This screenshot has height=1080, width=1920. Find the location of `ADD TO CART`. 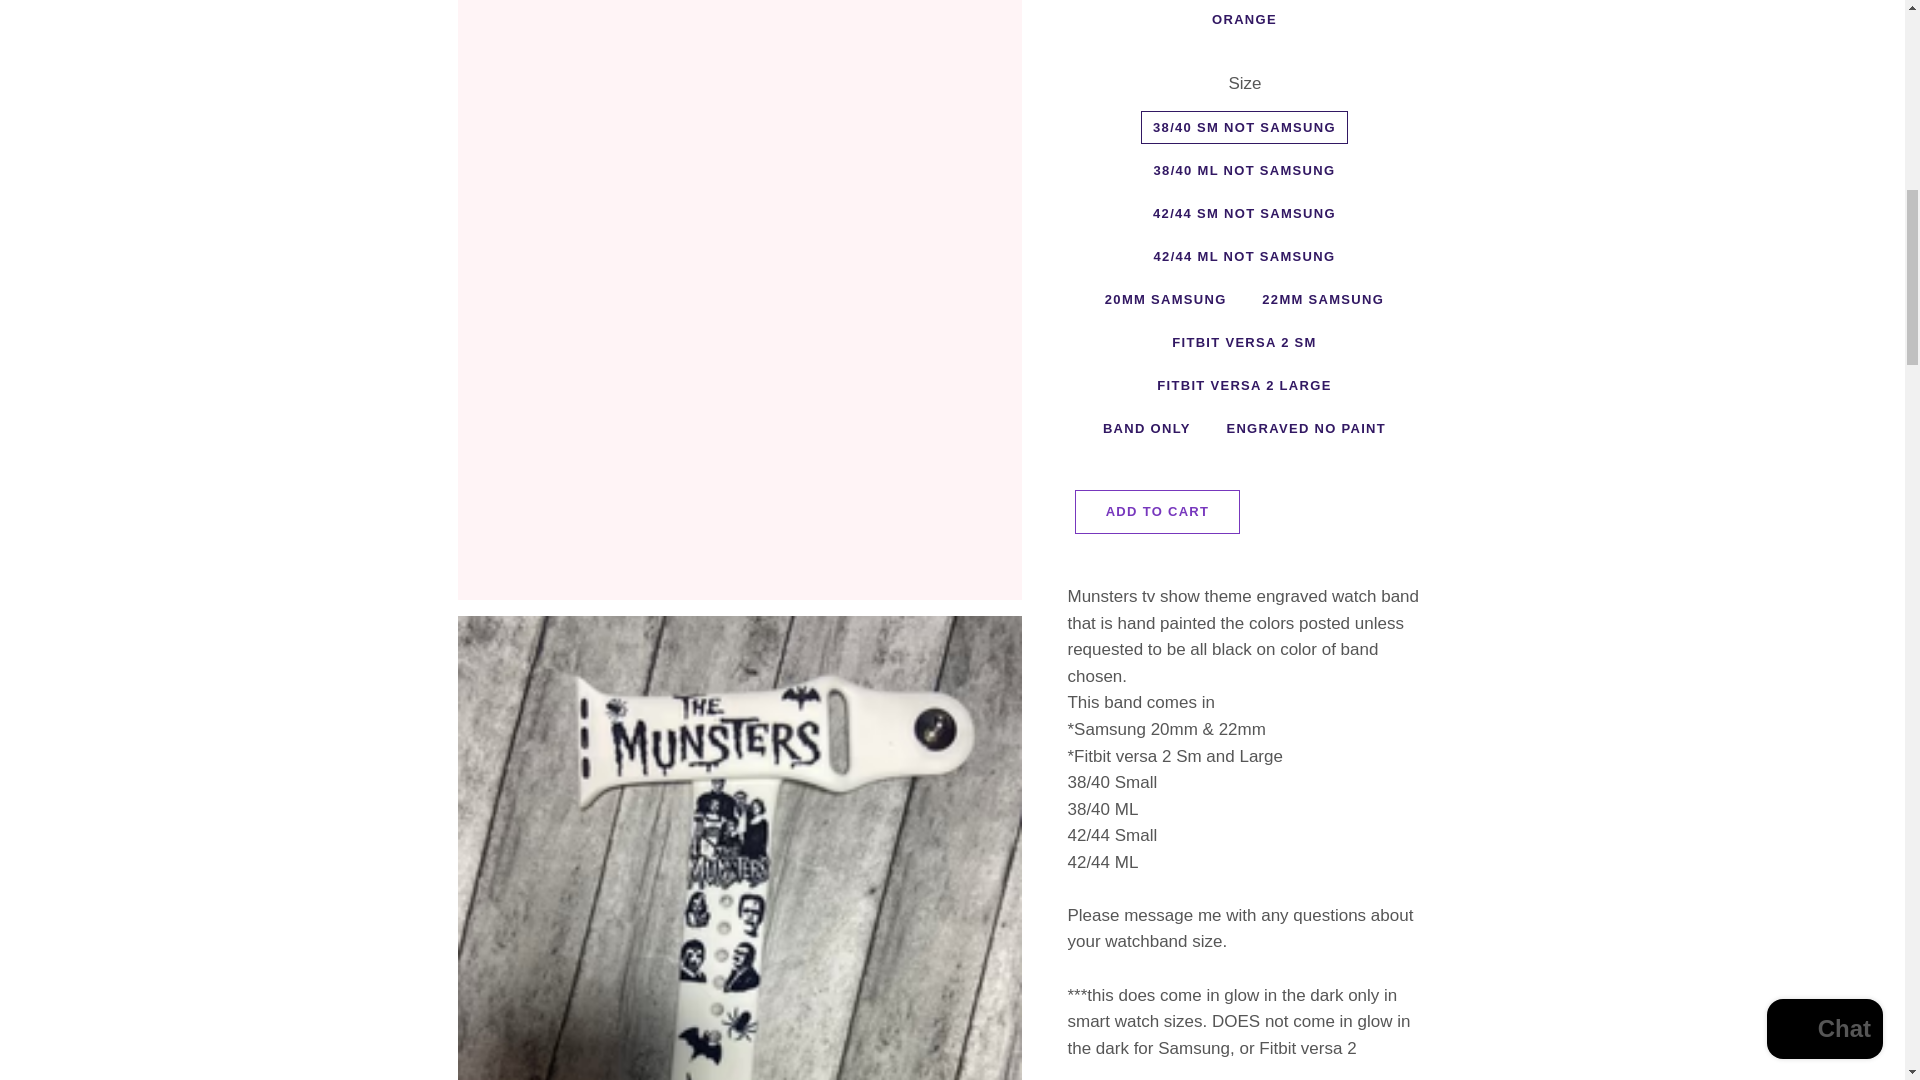

ADD TO CART is located at coordinates (1158, 512).